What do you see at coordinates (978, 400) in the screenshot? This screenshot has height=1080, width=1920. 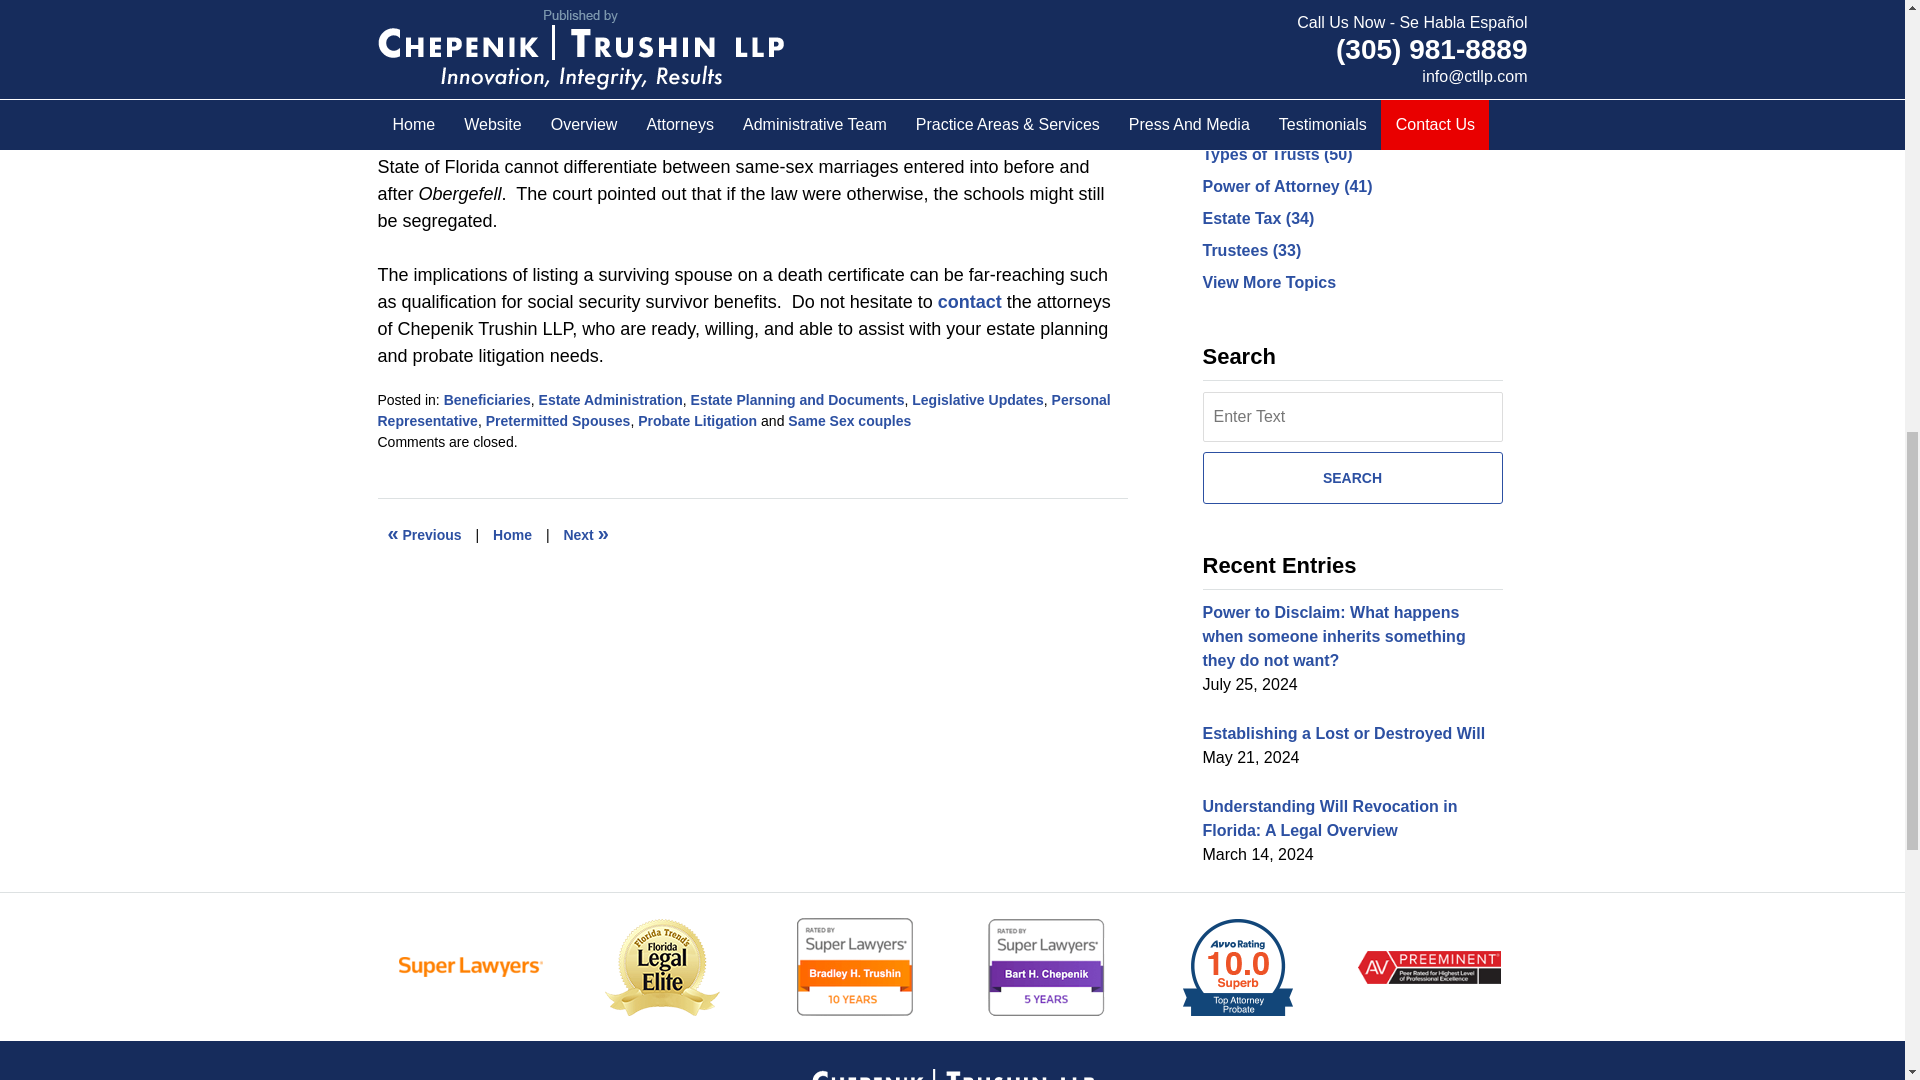 I see `View all posts in Legislative Updates` at bounding box center [978, 400].